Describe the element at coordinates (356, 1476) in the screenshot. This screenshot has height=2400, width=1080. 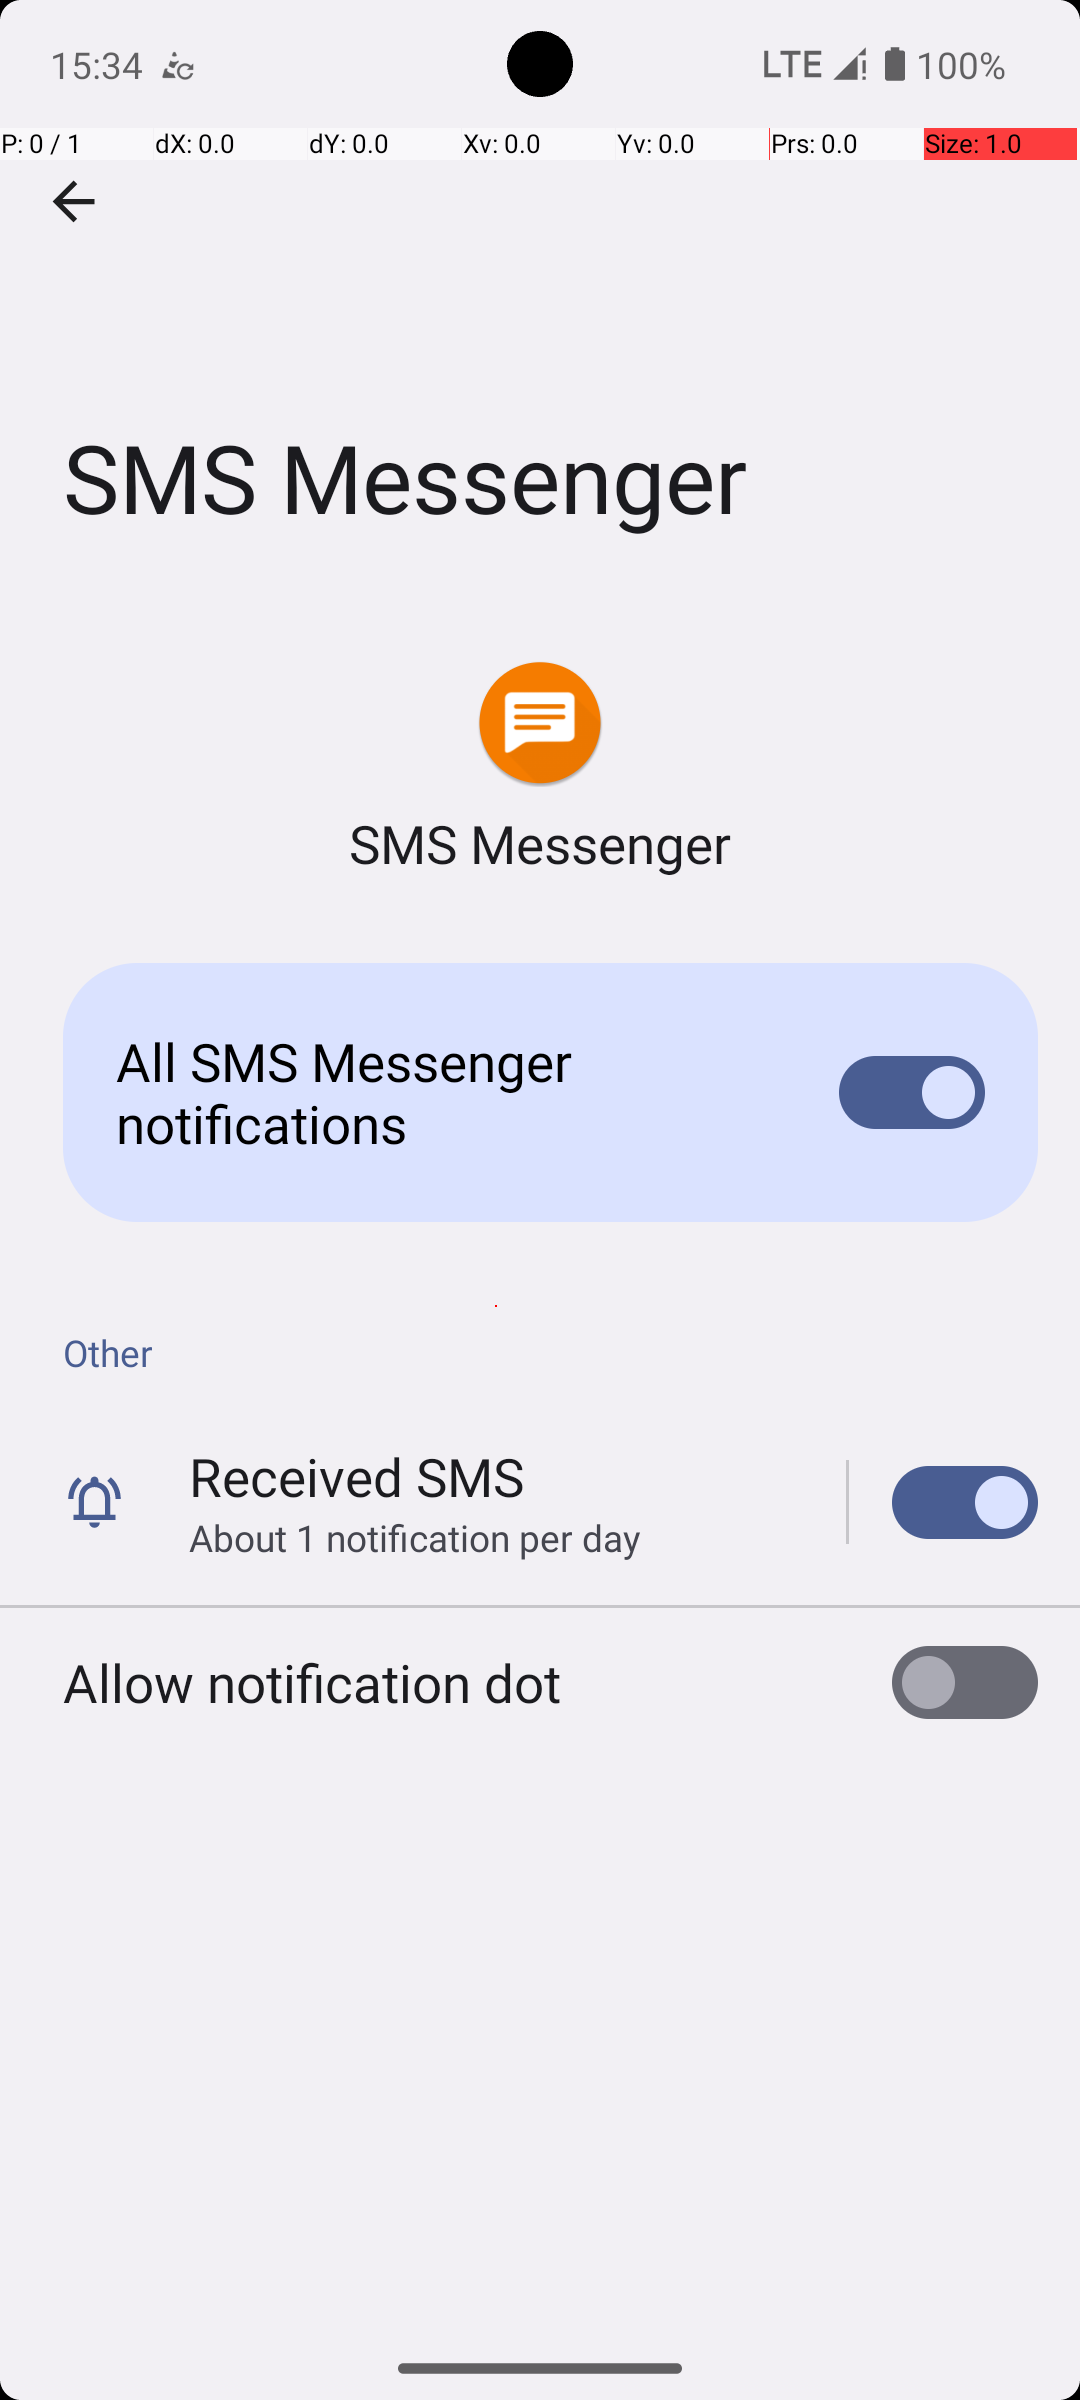
I see `Received SMS` at that location.